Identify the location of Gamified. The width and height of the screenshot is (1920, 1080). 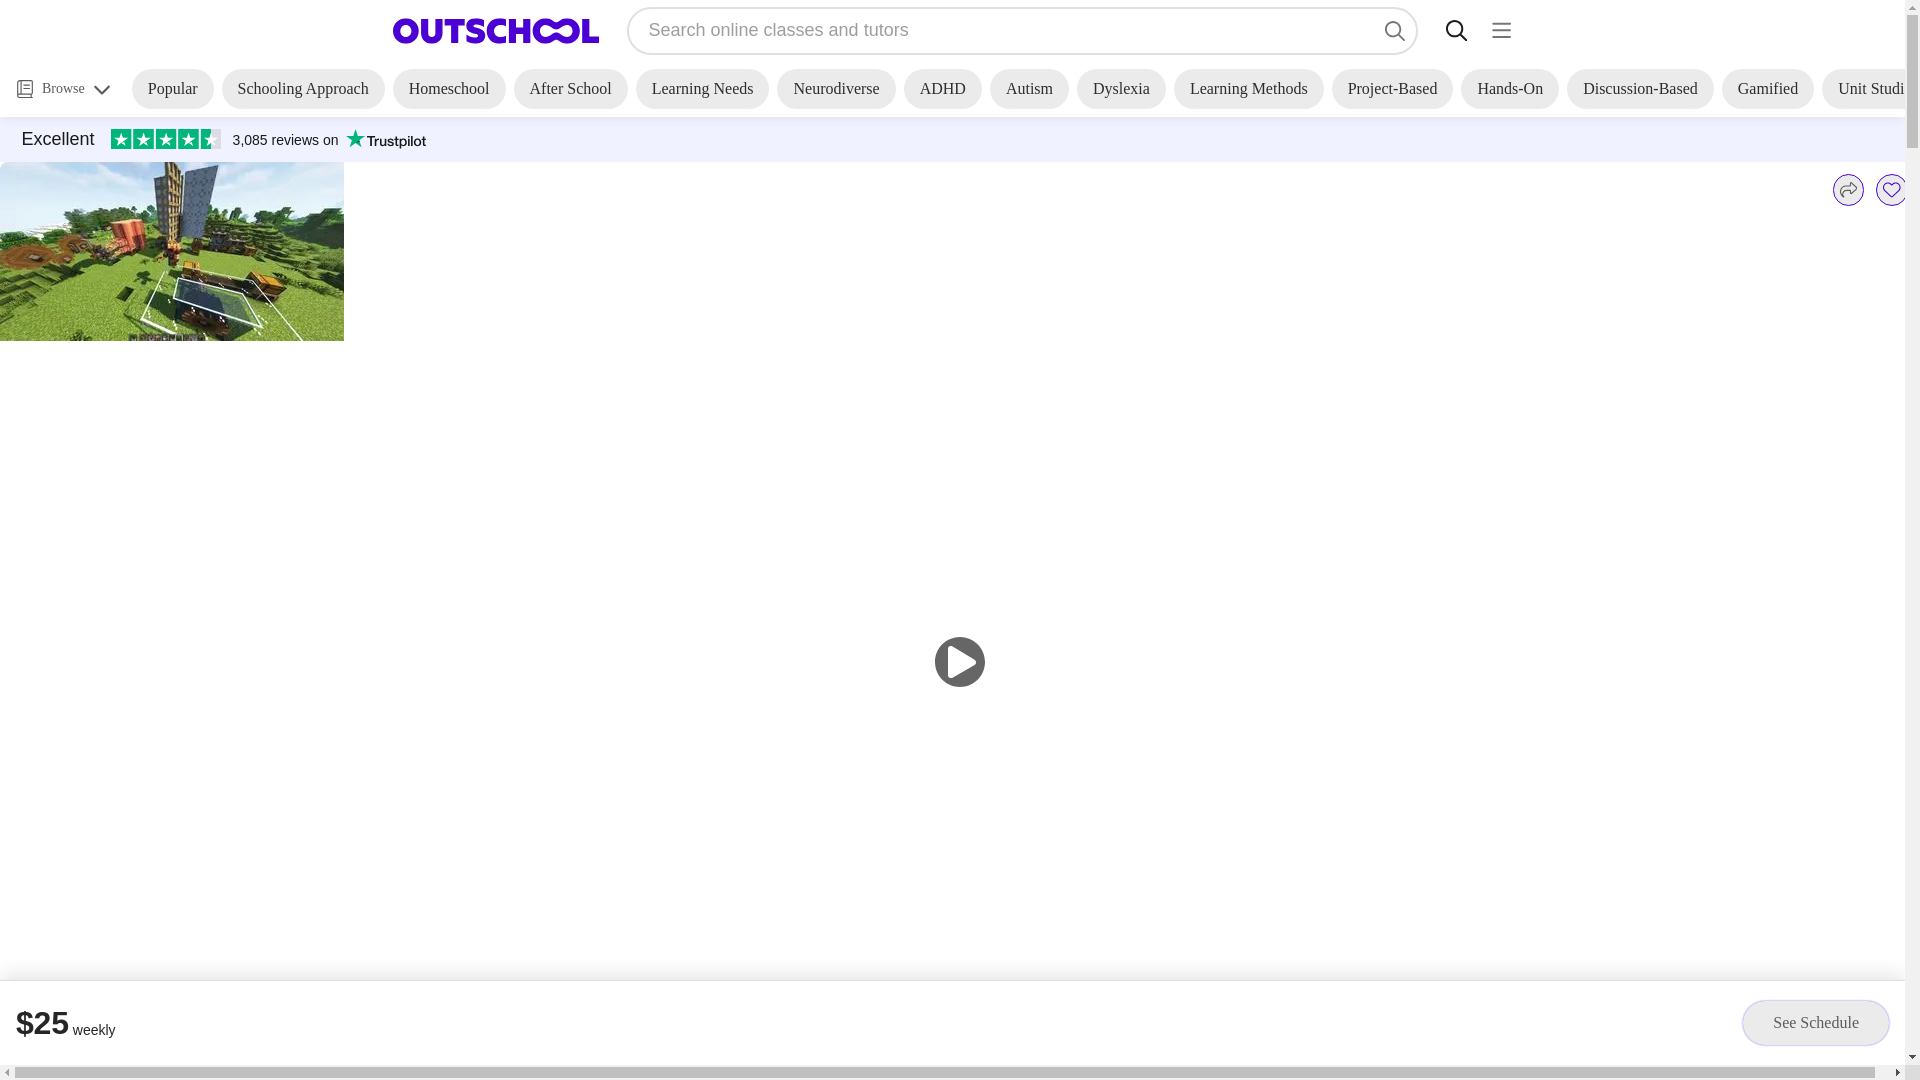
(1768, 89).